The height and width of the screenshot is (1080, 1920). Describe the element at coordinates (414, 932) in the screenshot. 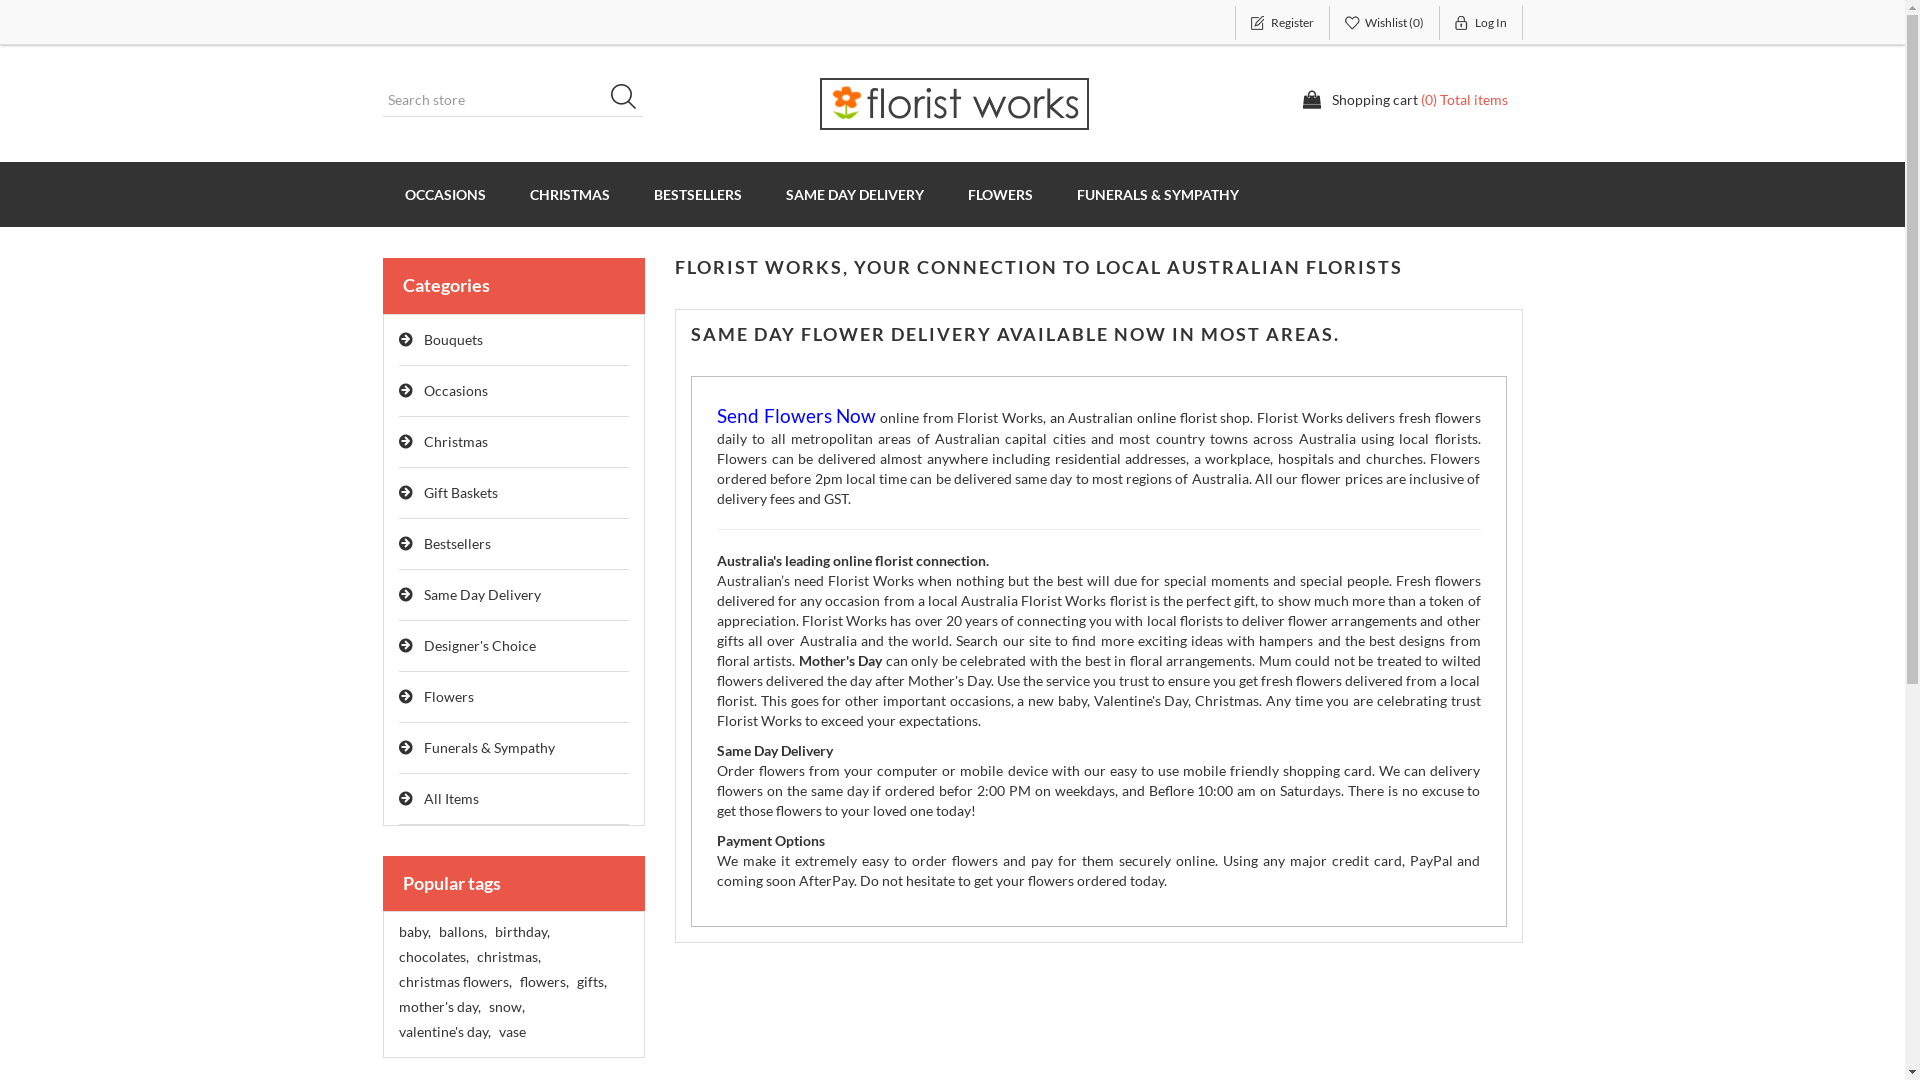

I see `baby,` at that location.